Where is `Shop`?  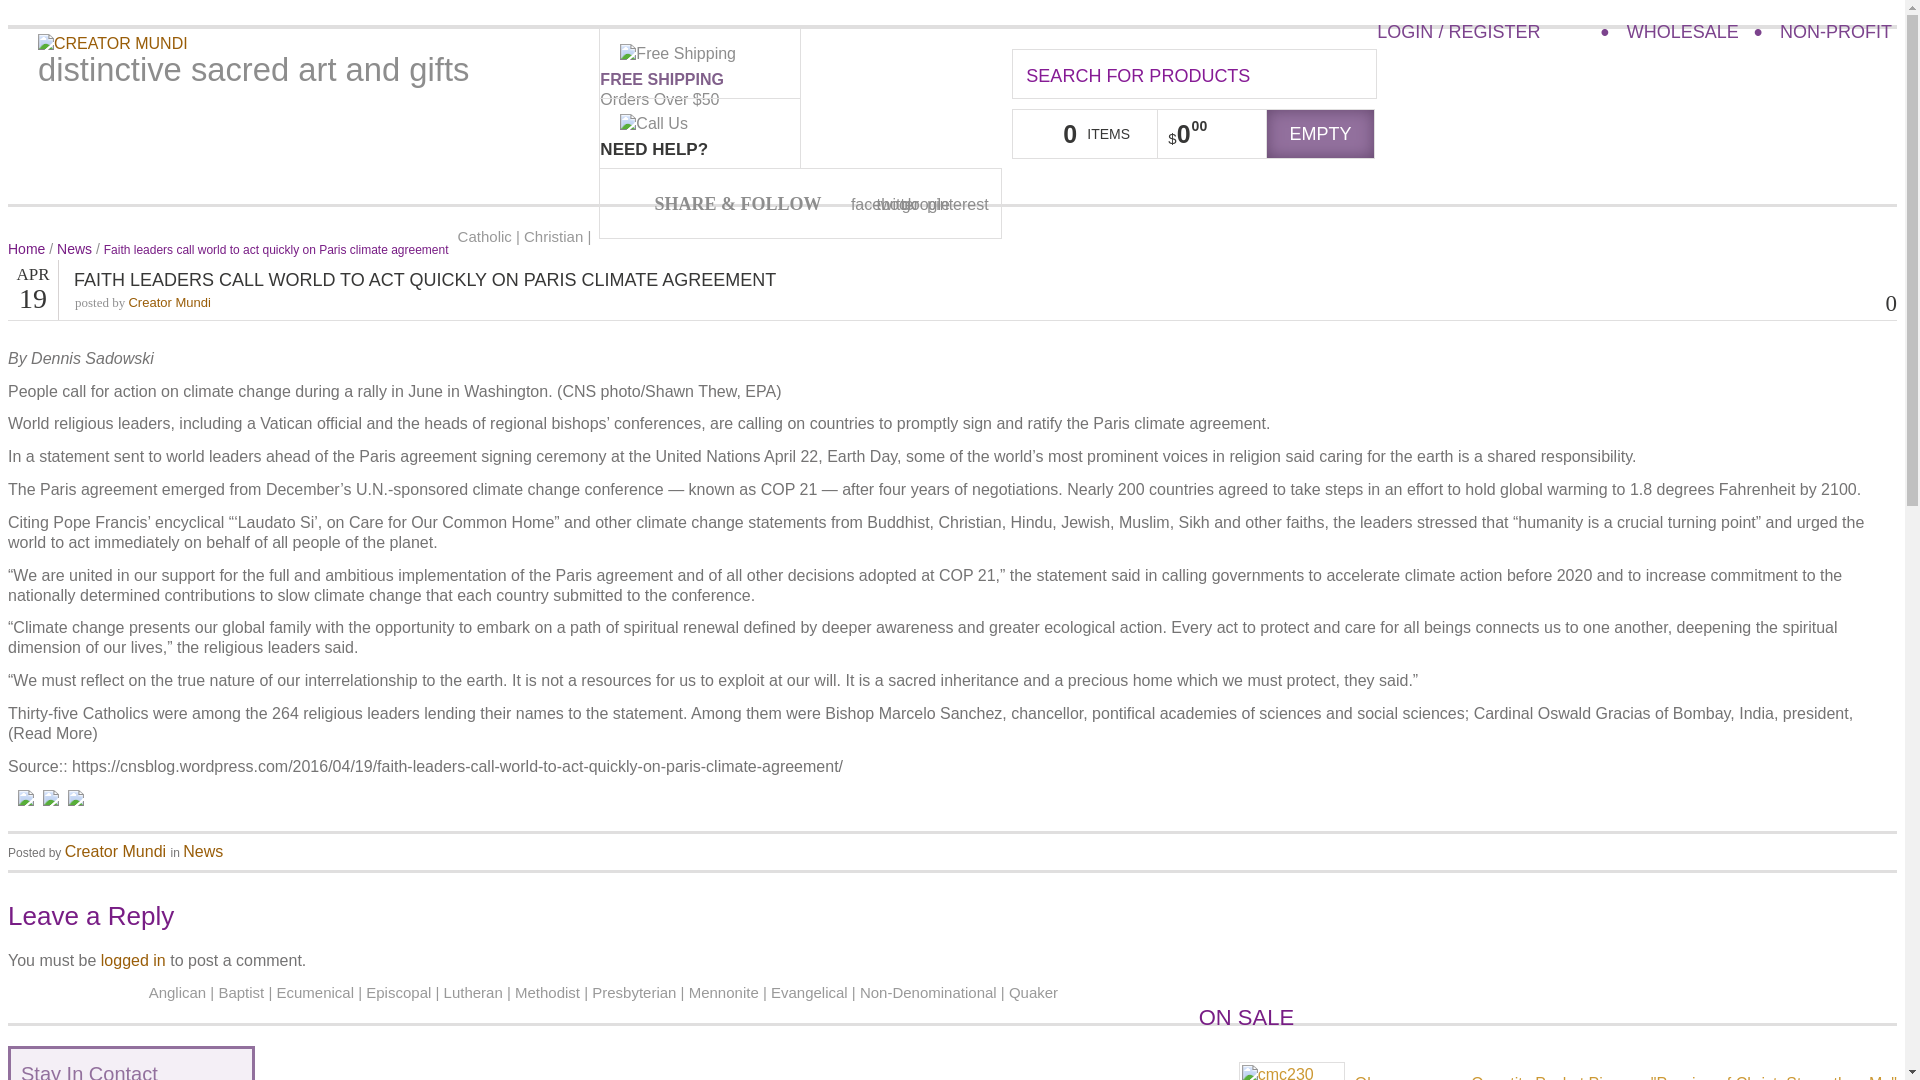 Shop is located at coordinates (160, 176).